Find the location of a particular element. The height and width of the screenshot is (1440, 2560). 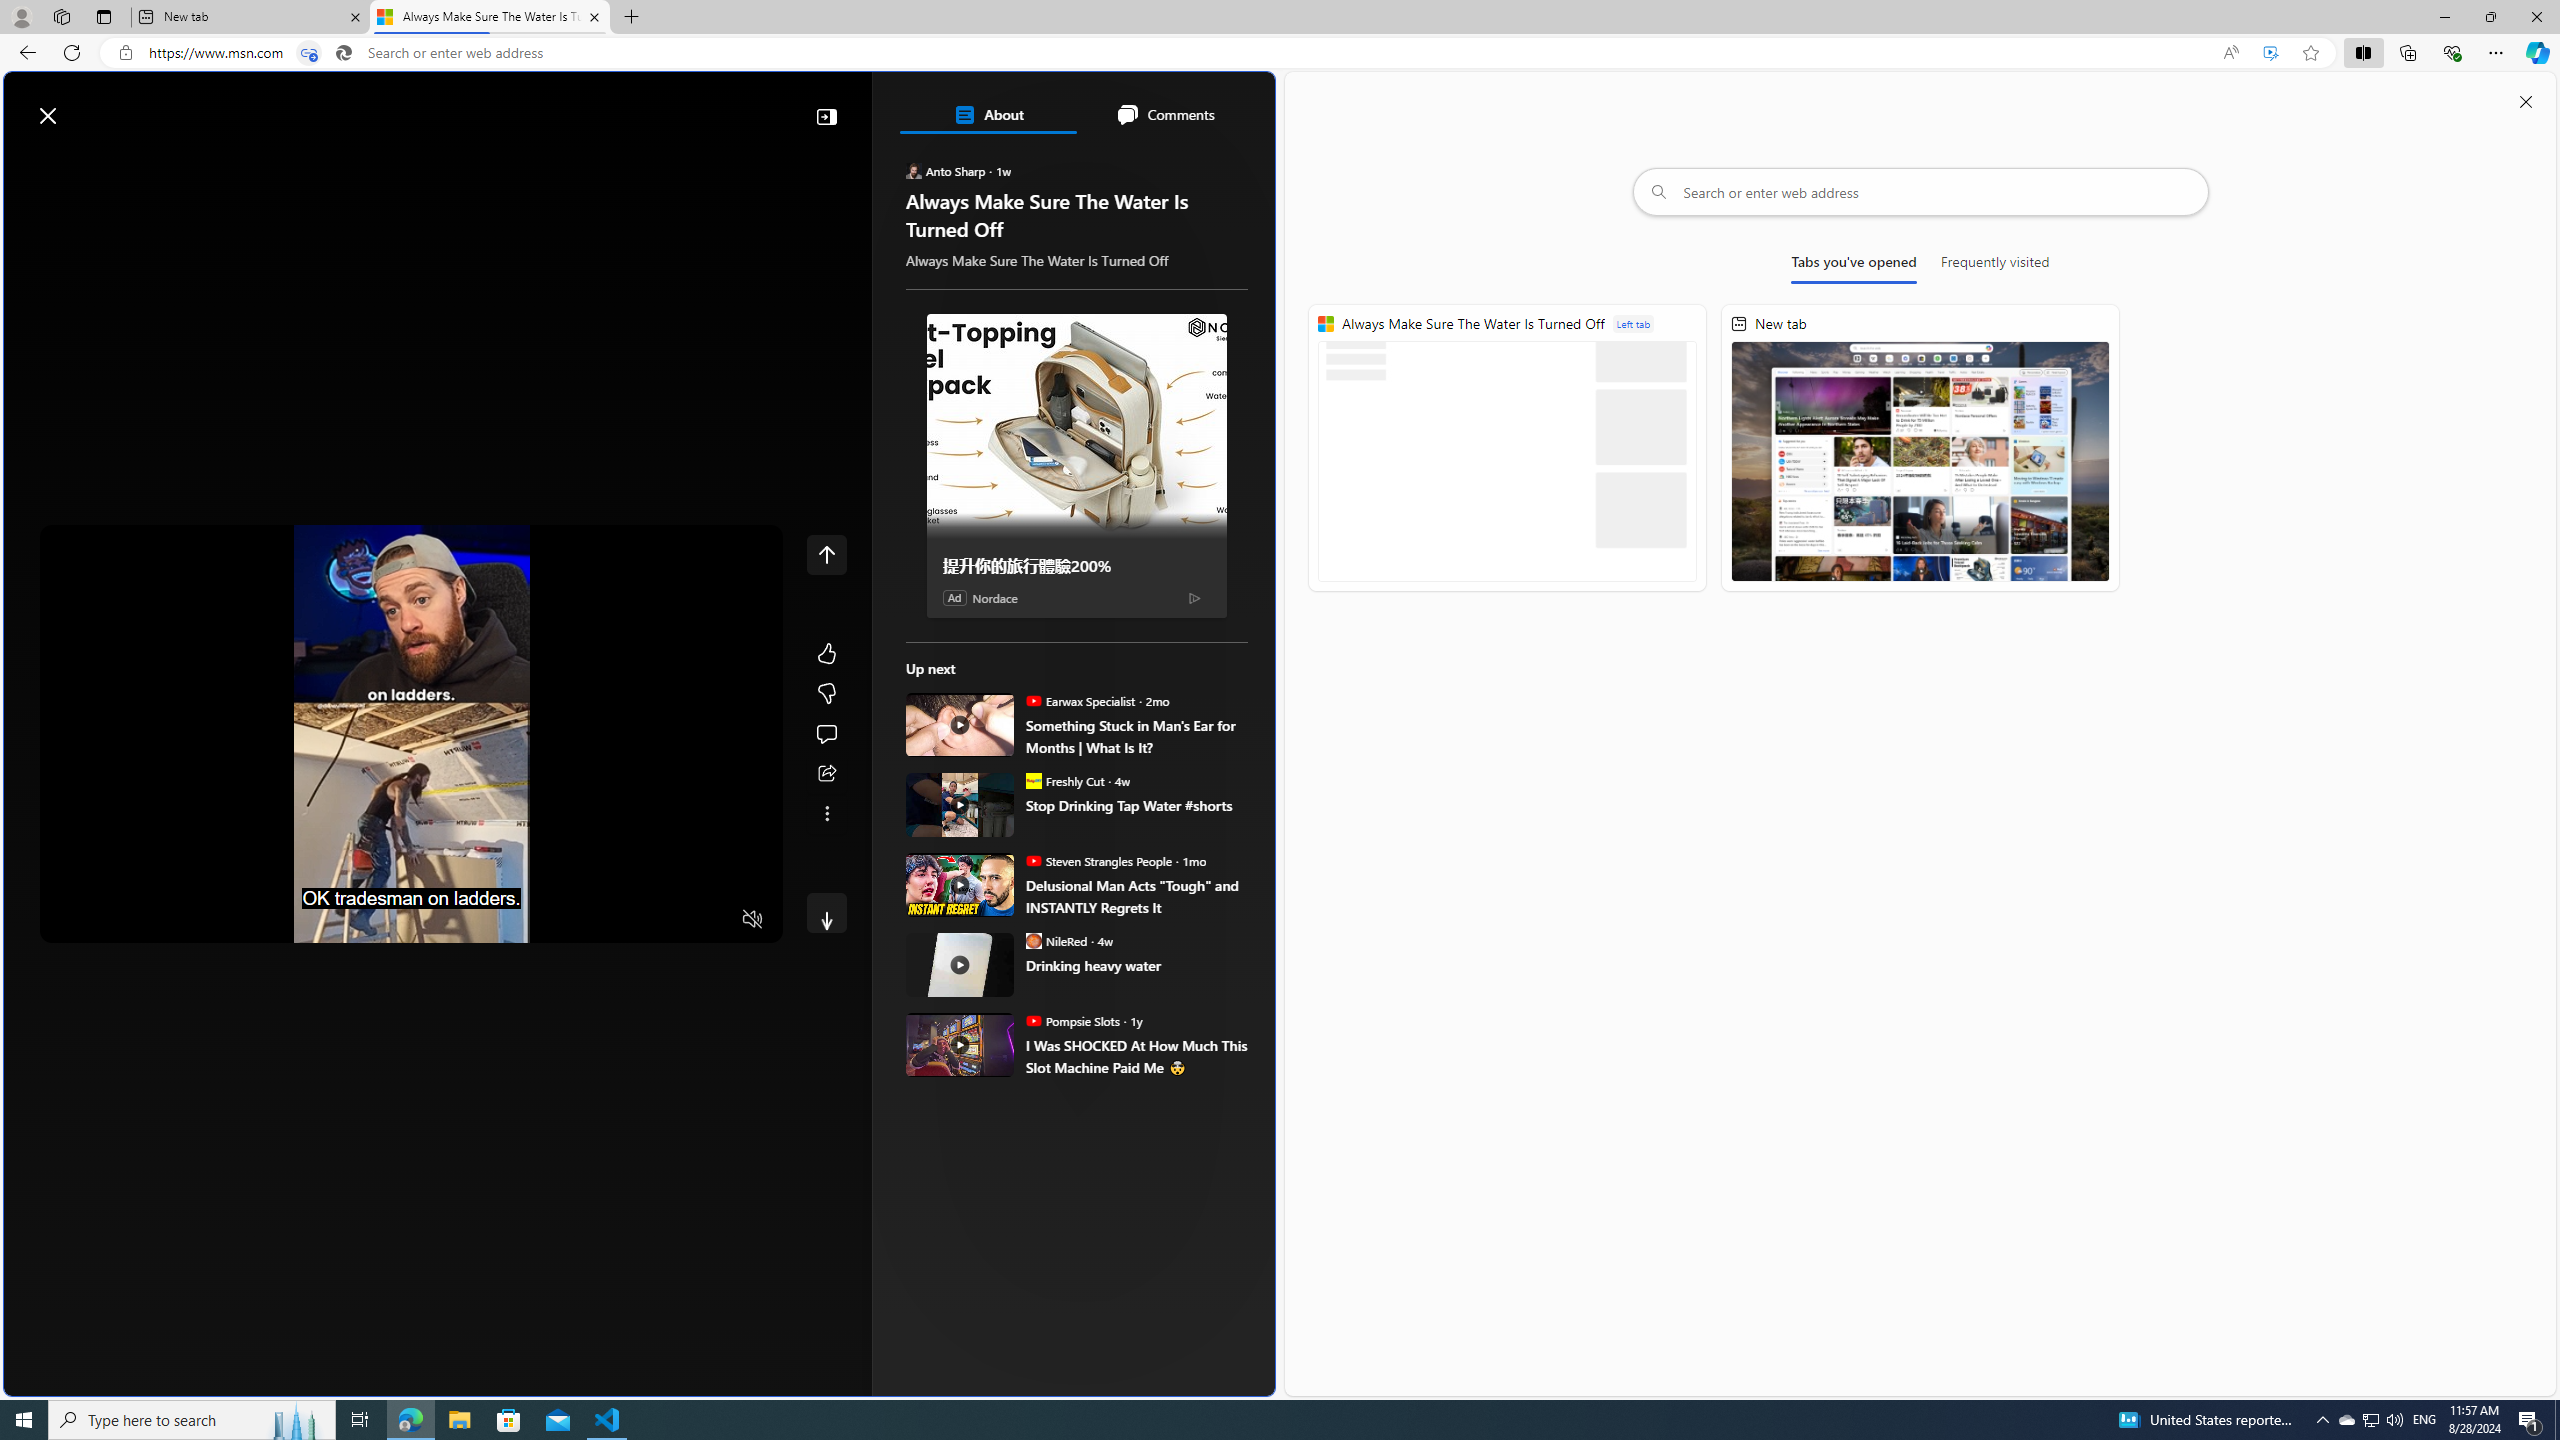

Discover is located at coordinates (92, 163).